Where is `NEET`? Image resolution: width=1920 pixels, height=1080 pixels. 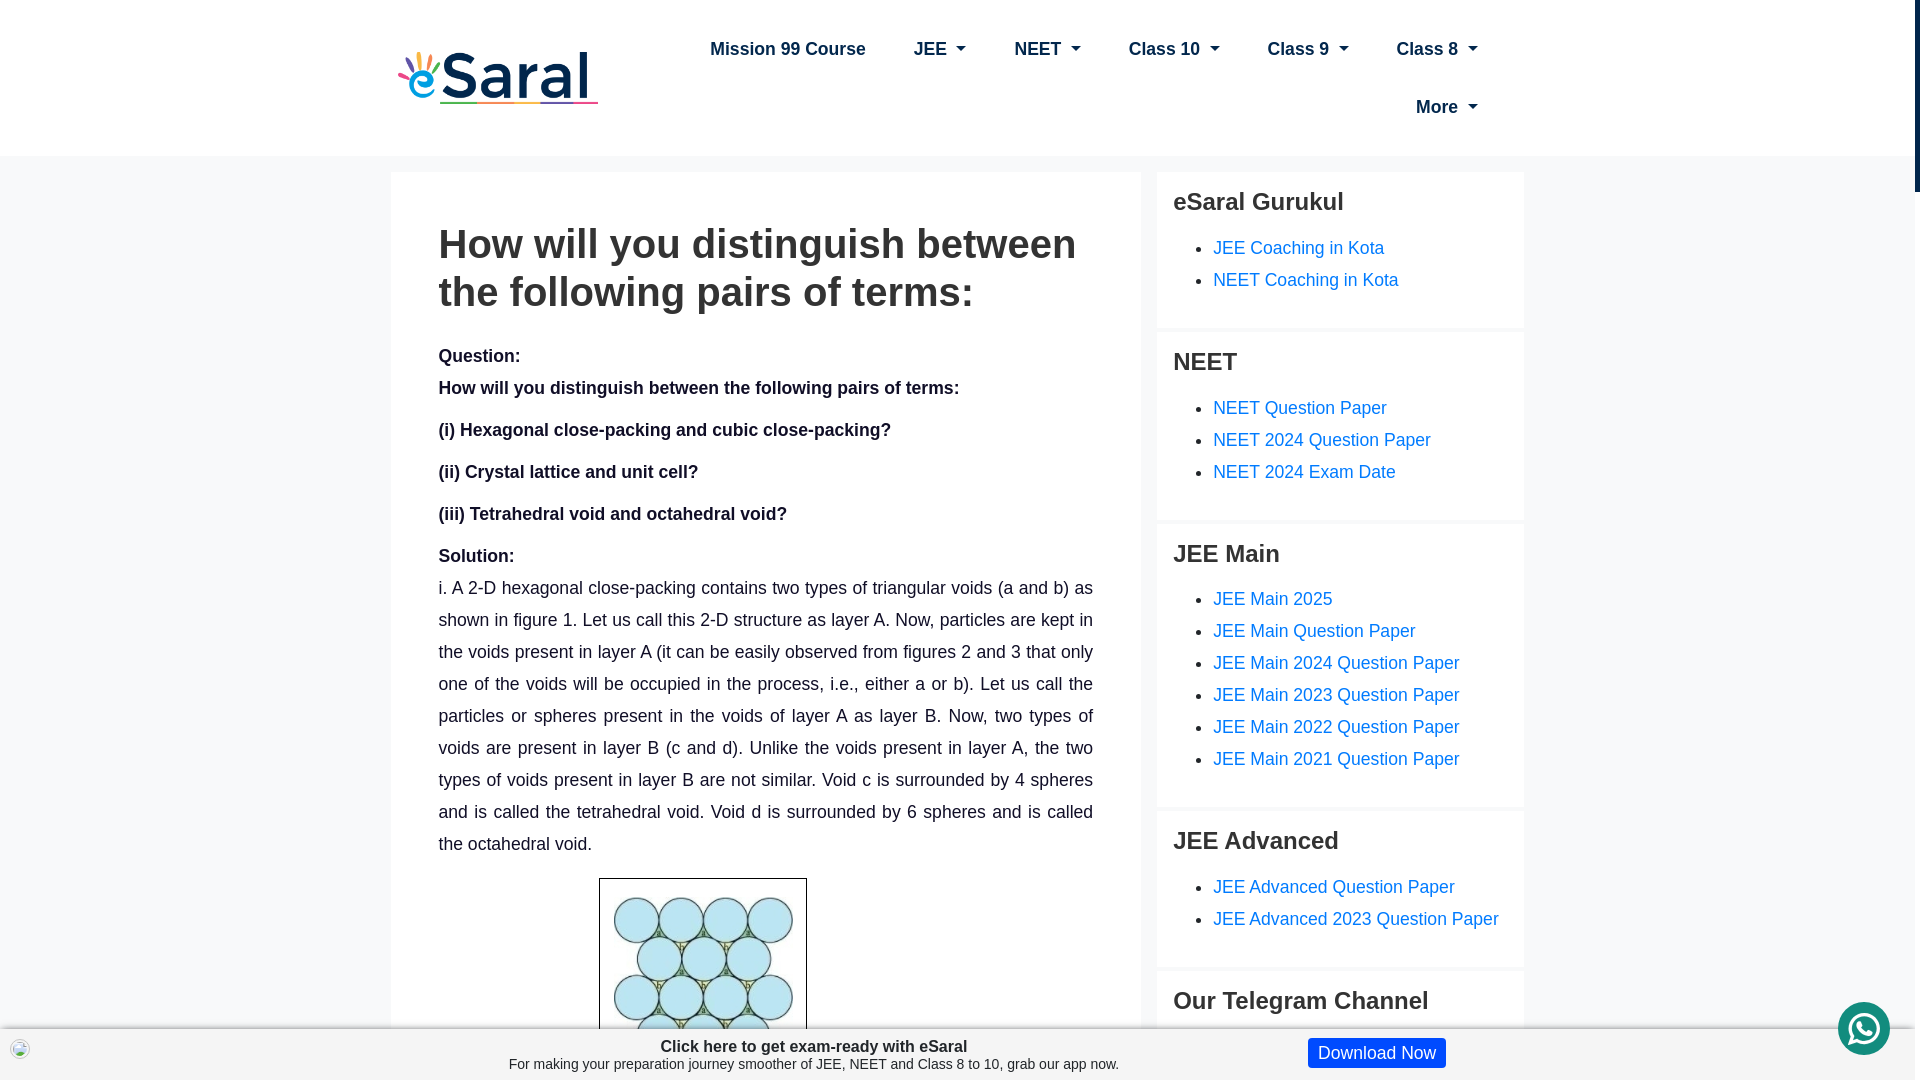
NEET is located at coordinates (1047, 48).